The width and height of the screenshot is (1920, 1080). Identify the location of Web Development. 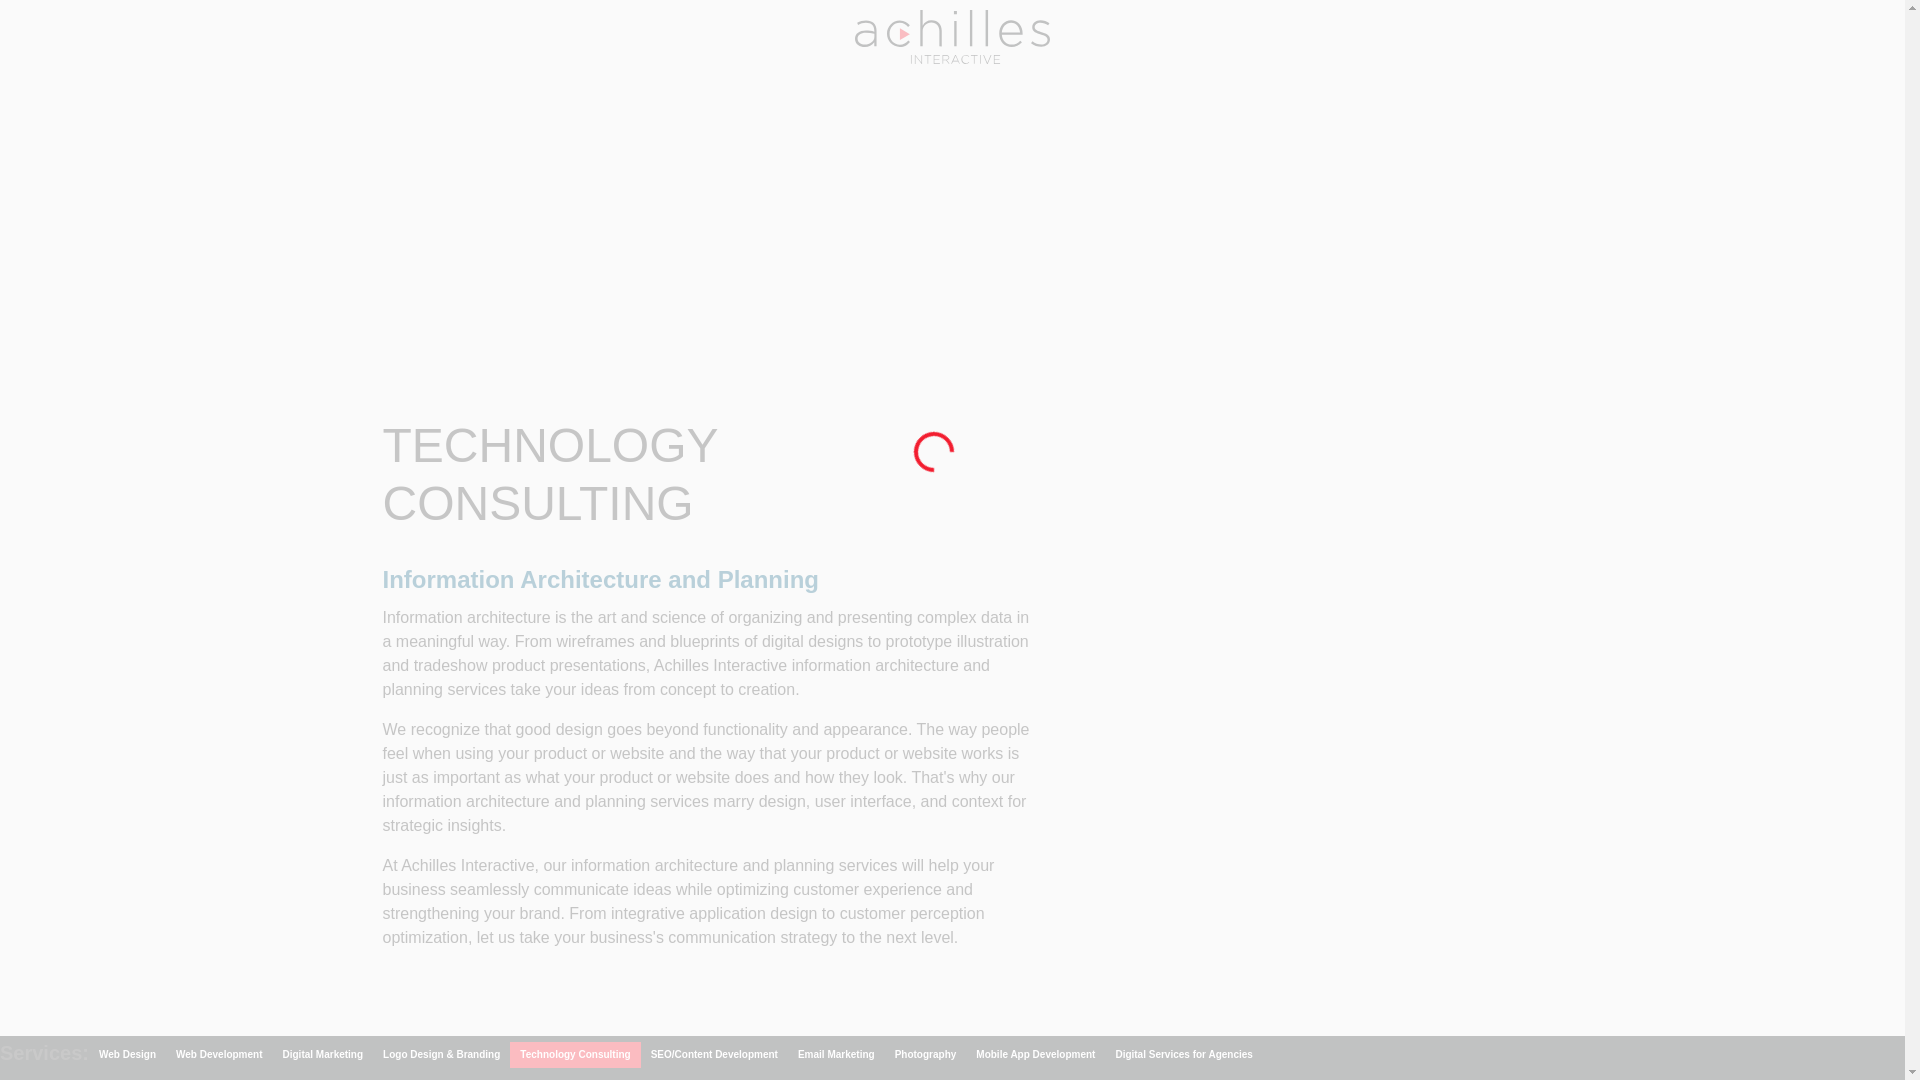
(218, 1055).